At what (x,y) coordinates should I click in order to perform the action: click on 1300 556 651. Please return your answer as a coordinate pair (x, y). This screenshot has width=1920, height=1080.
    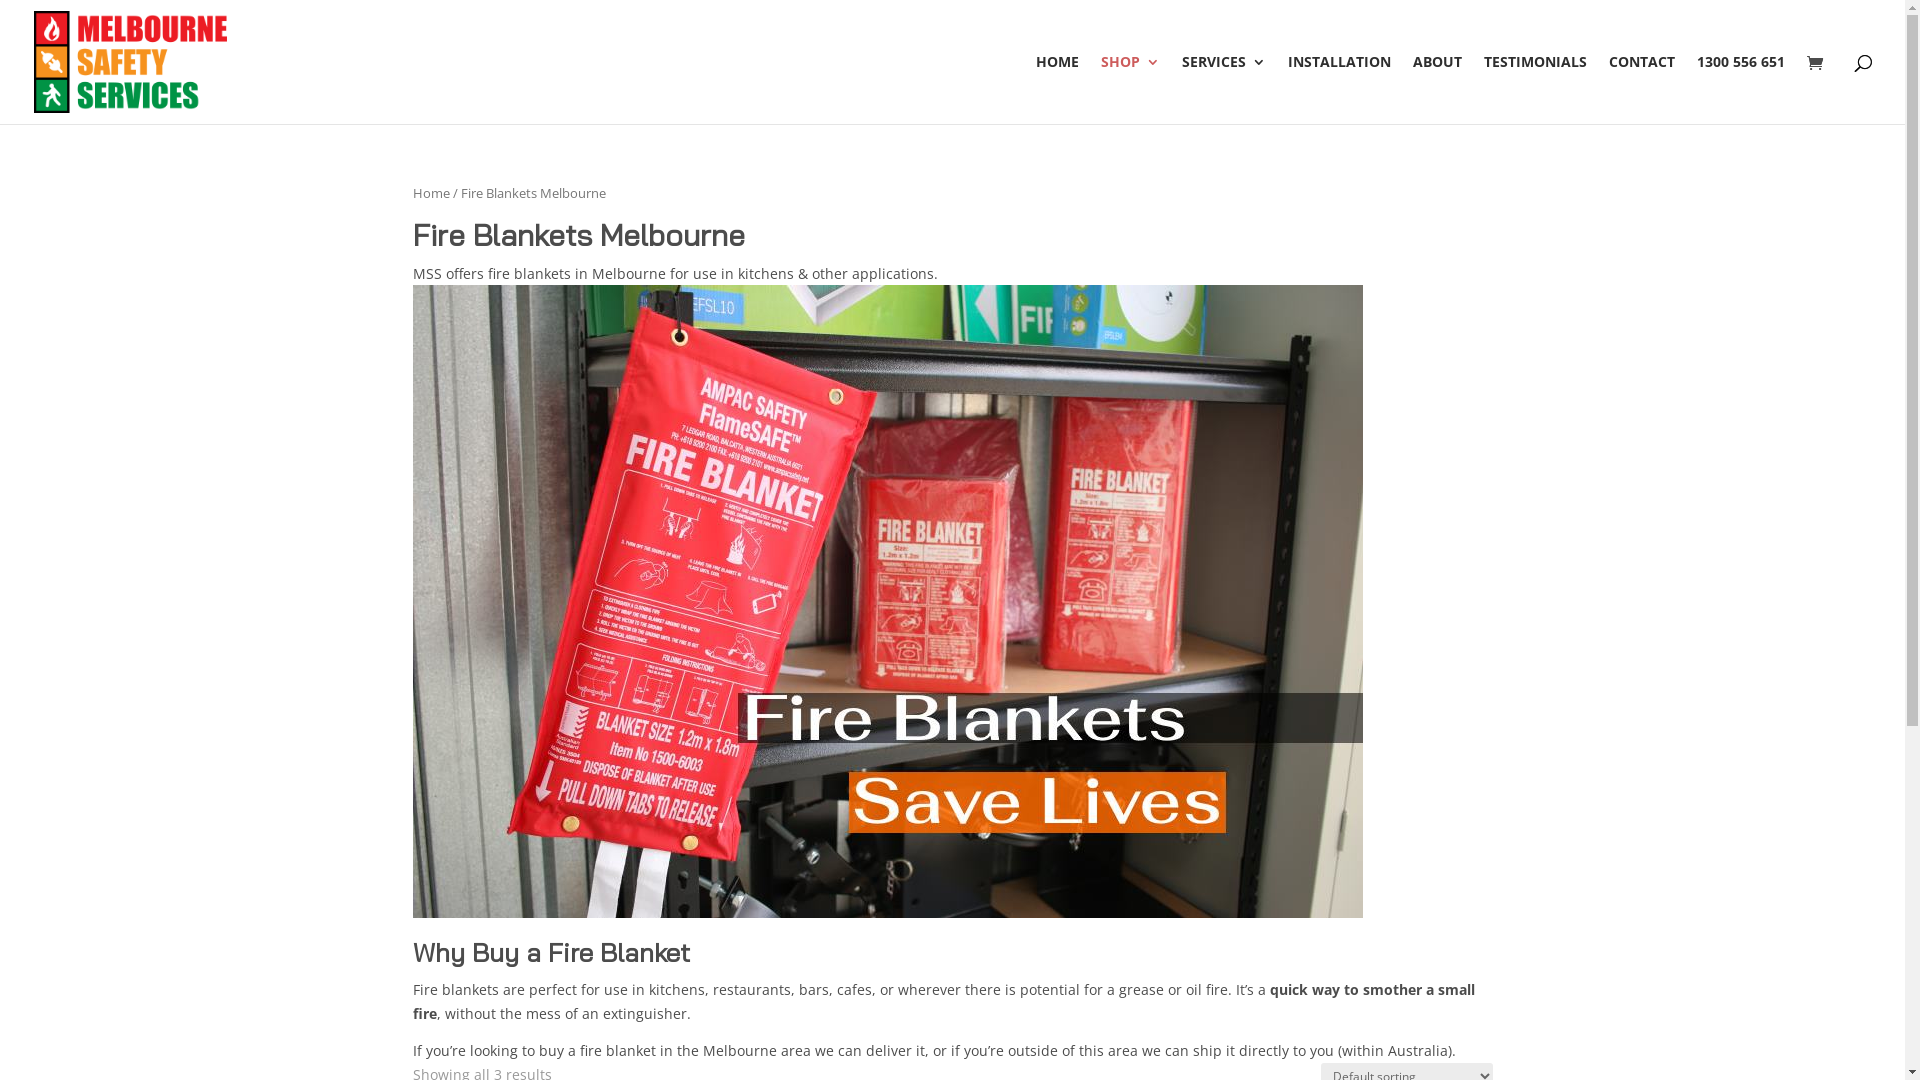
    Looking at the image, I should click on (1741, 90).